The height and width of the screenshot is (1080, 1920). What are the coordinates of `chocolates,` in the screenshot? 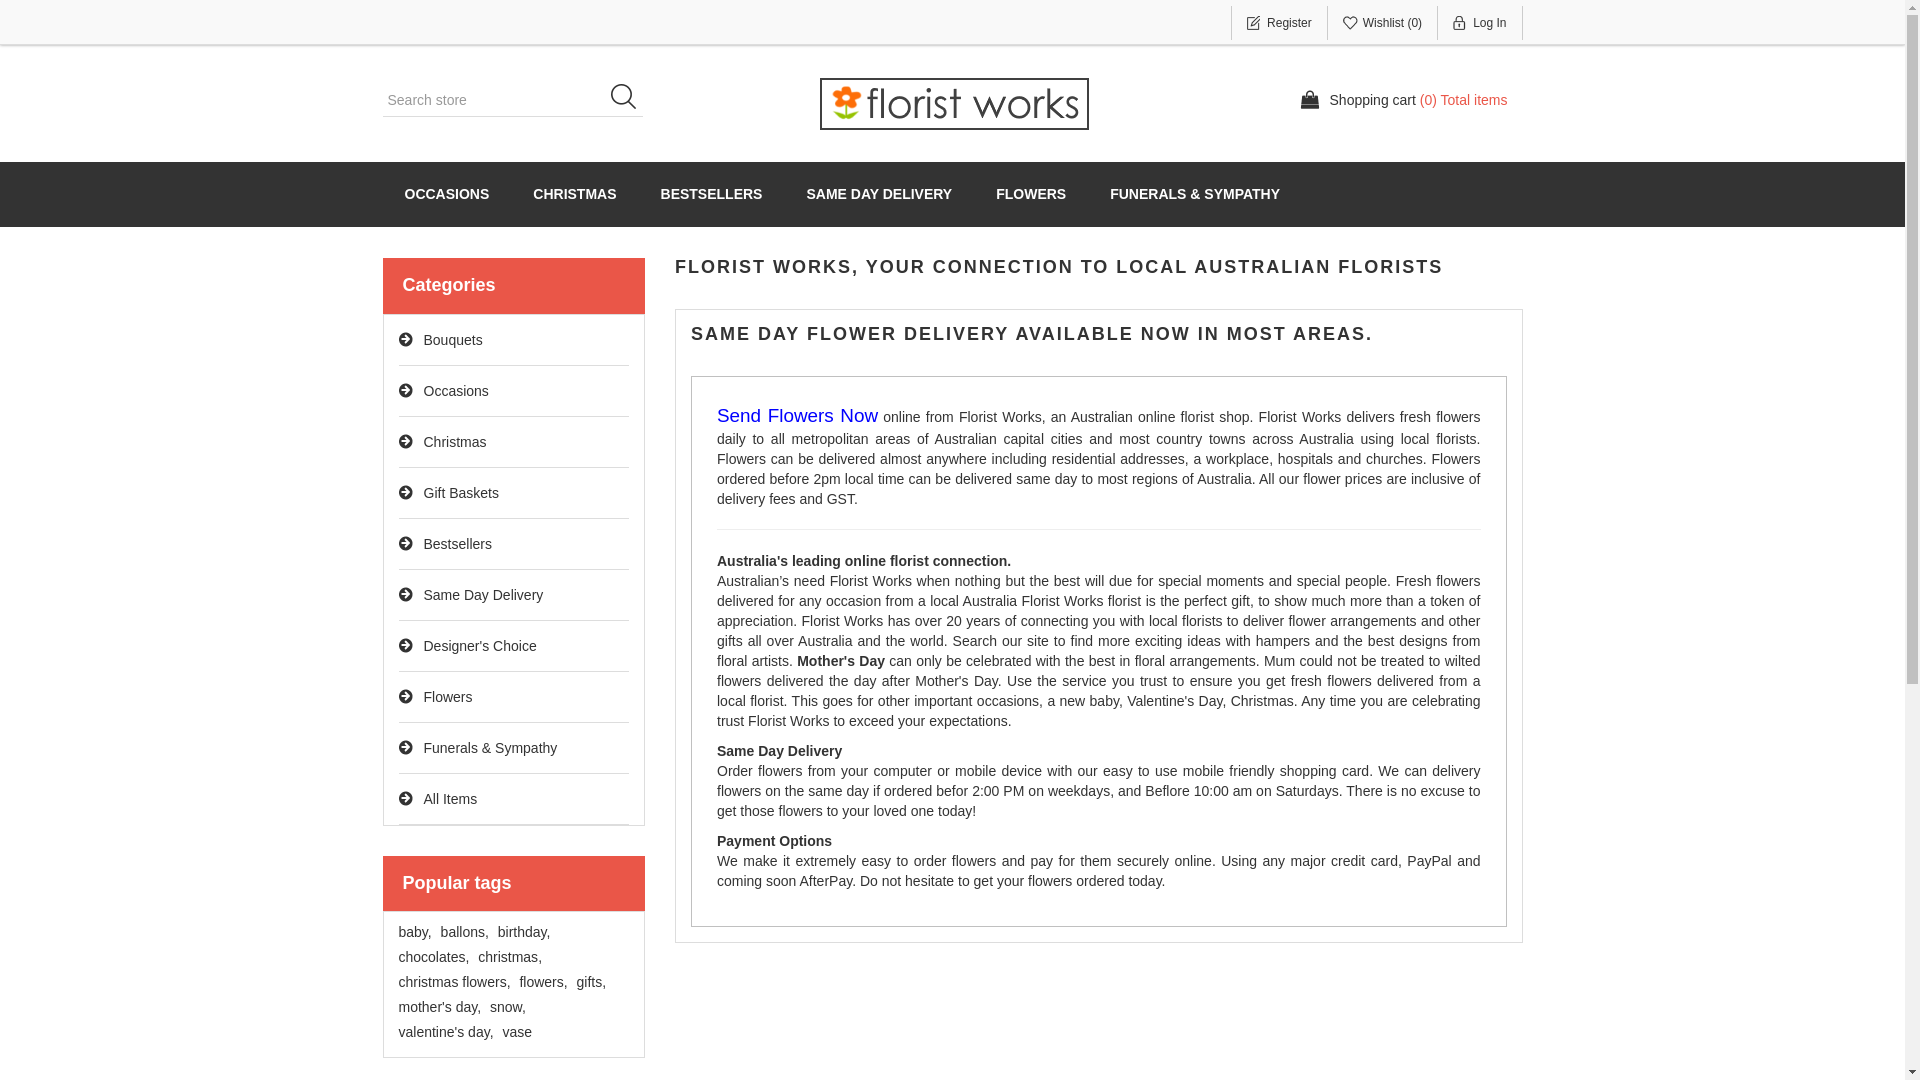 It's located at (434, 957).